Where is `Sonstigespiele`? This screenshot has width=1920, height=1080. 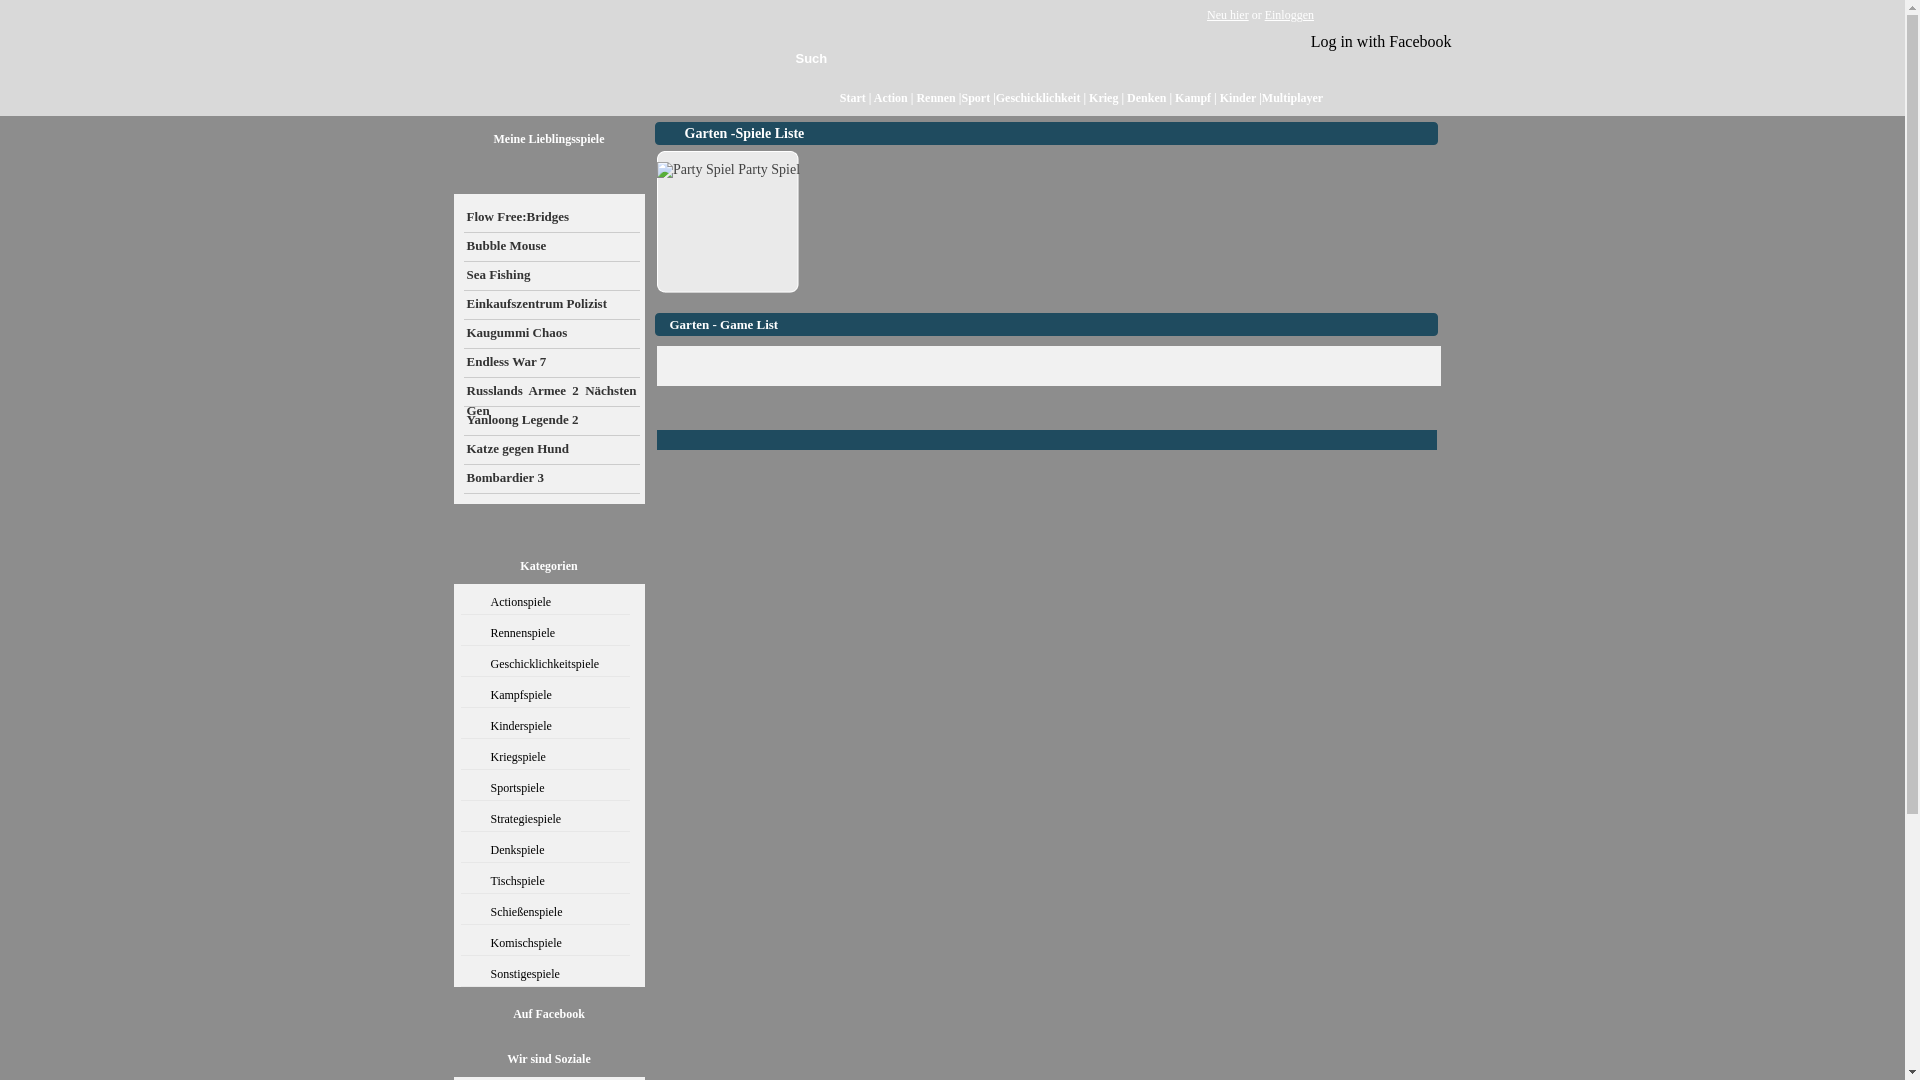
Sonstigespiele is located at coordinates (544, 976).